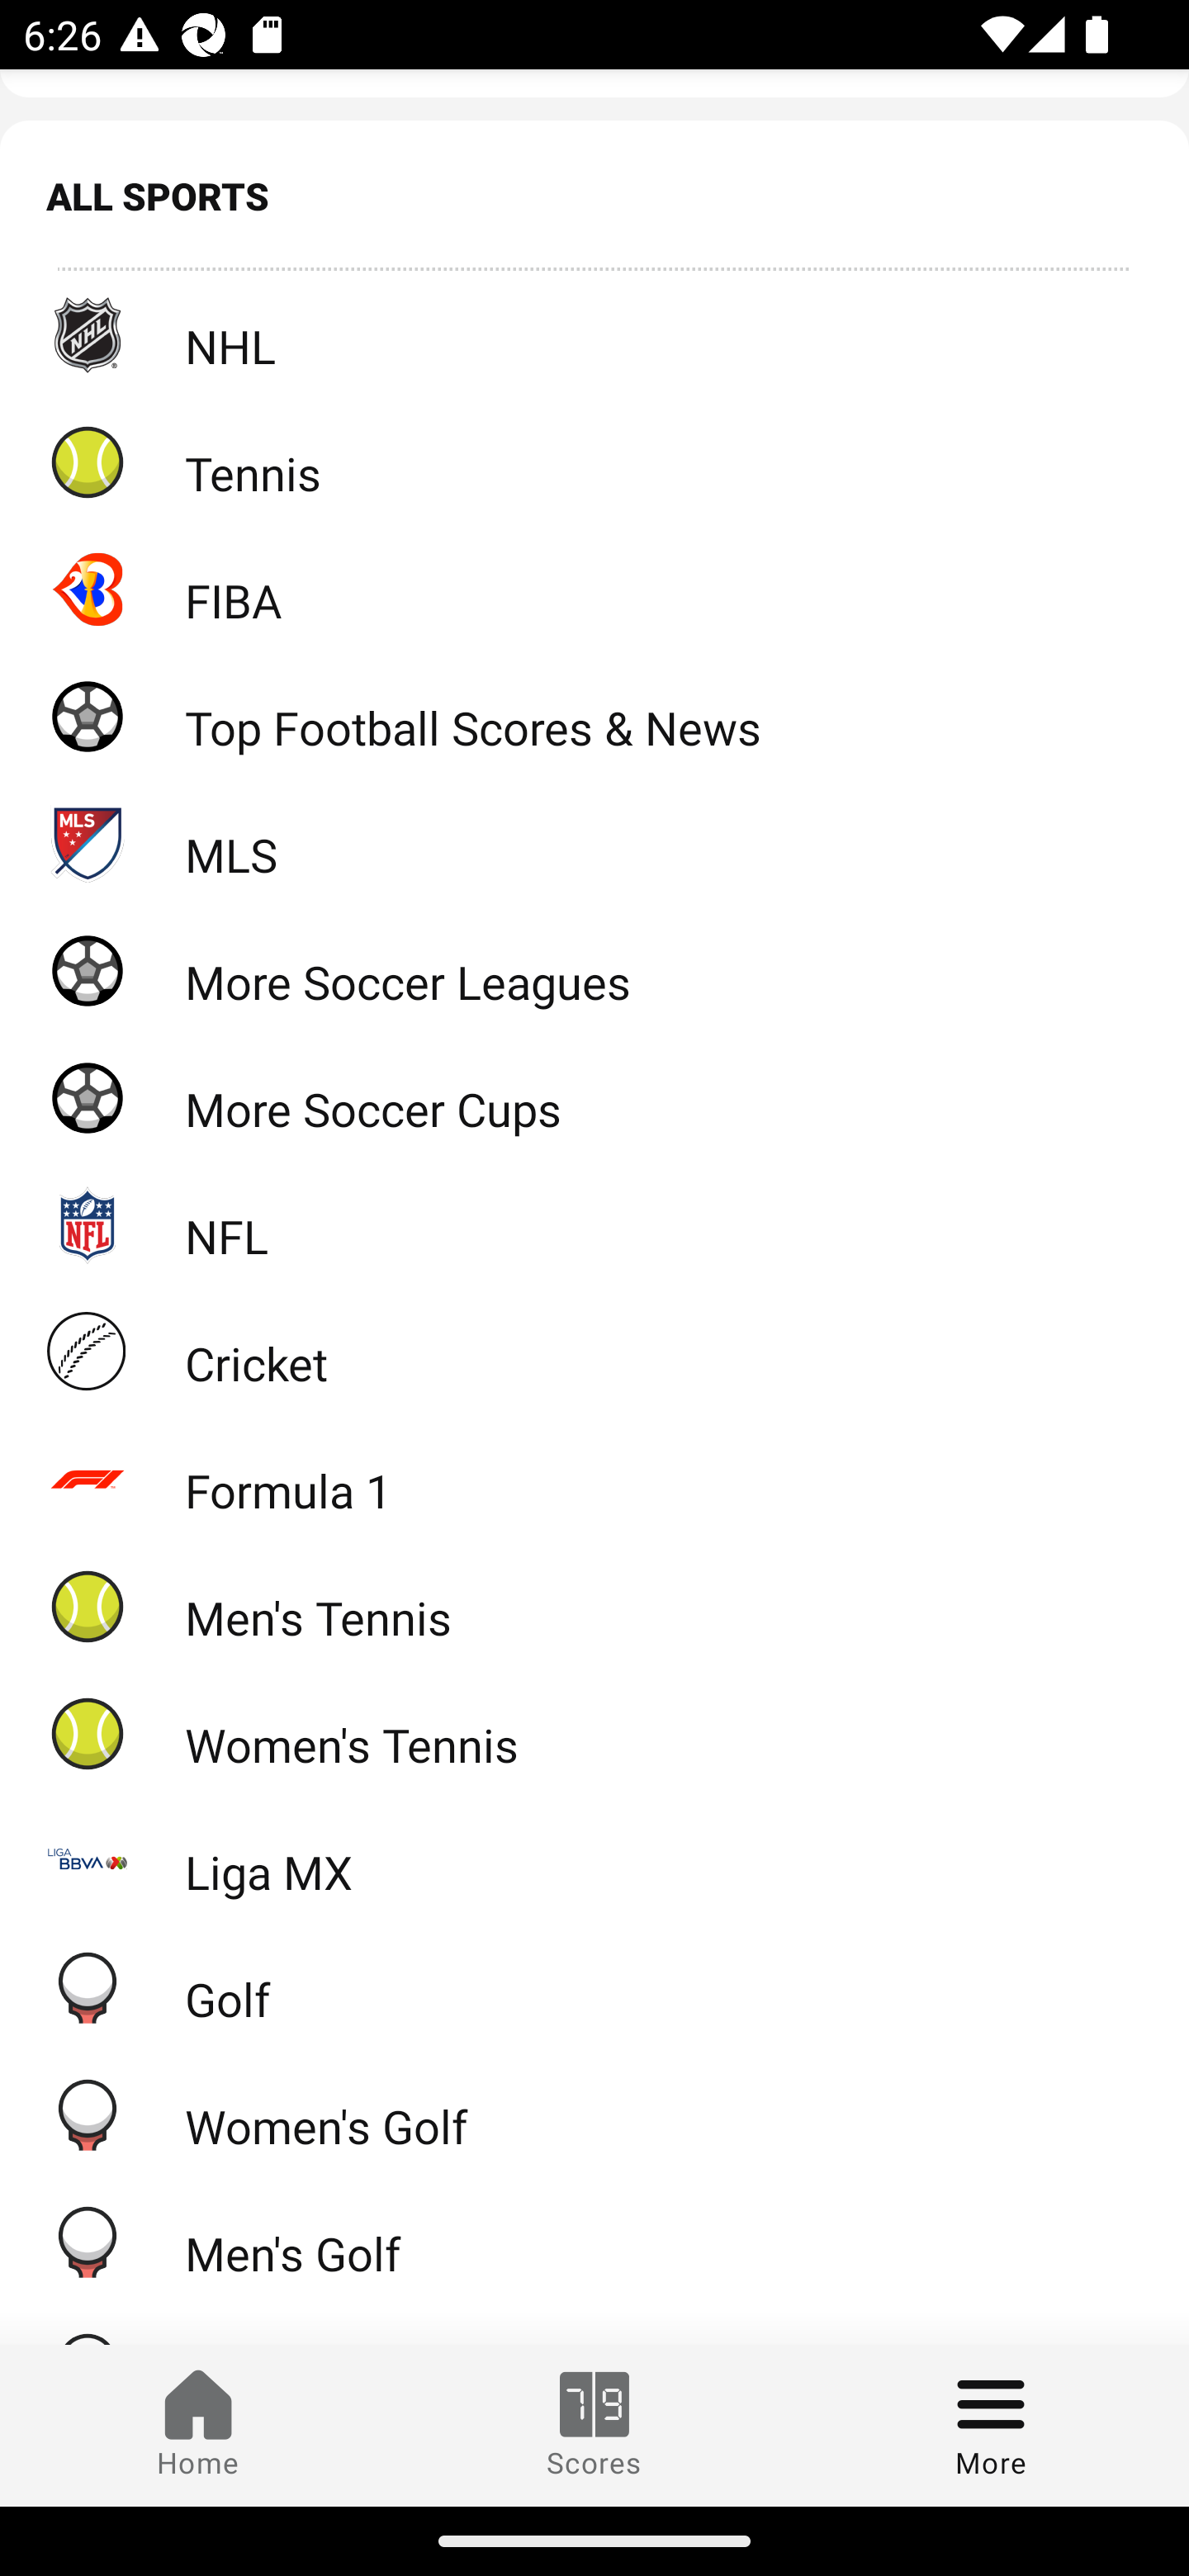  I want to click on Men's Tennis, so click(594, 1605).